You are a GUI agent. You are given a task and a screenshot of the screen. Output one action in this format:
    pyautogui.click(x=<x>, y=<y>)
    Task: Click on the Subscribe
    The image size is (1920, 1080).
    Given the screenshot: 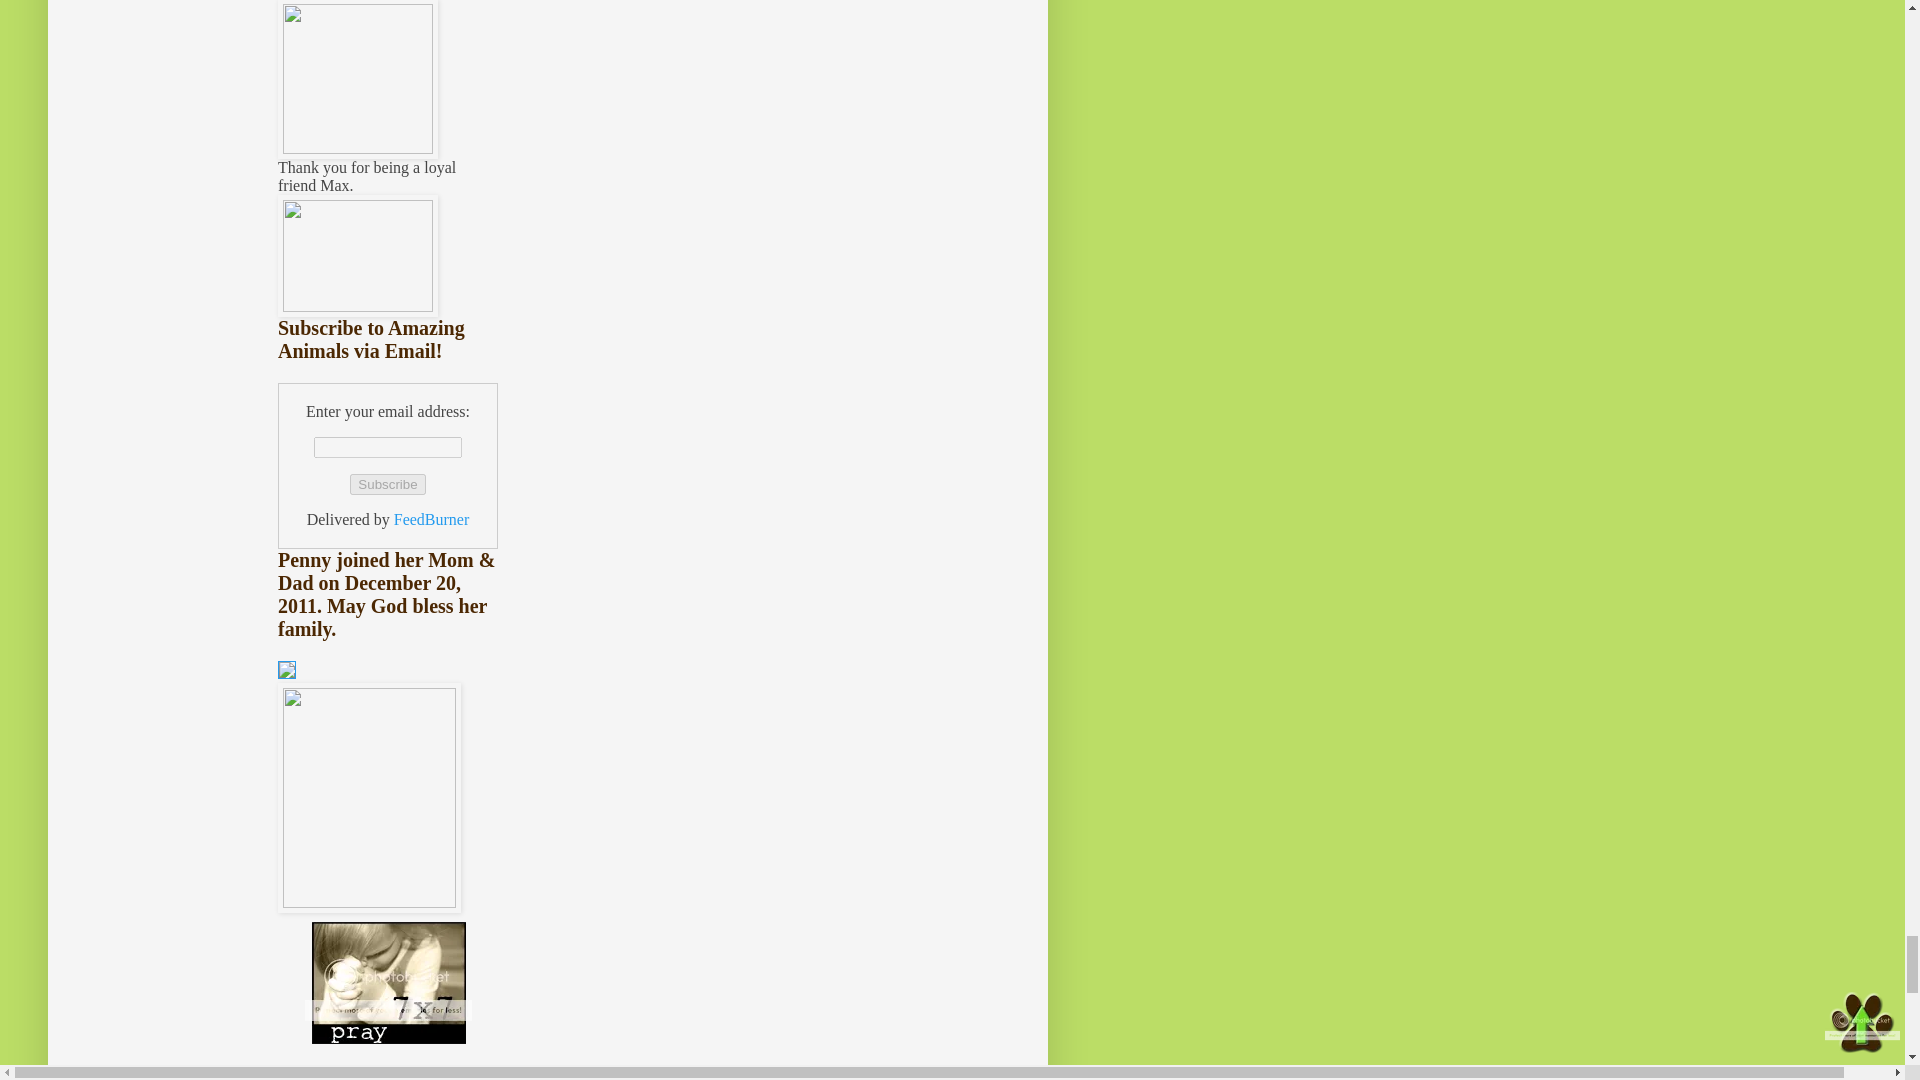 What is the action you would take?
    pyautogui.click(x=386, y=484)
    